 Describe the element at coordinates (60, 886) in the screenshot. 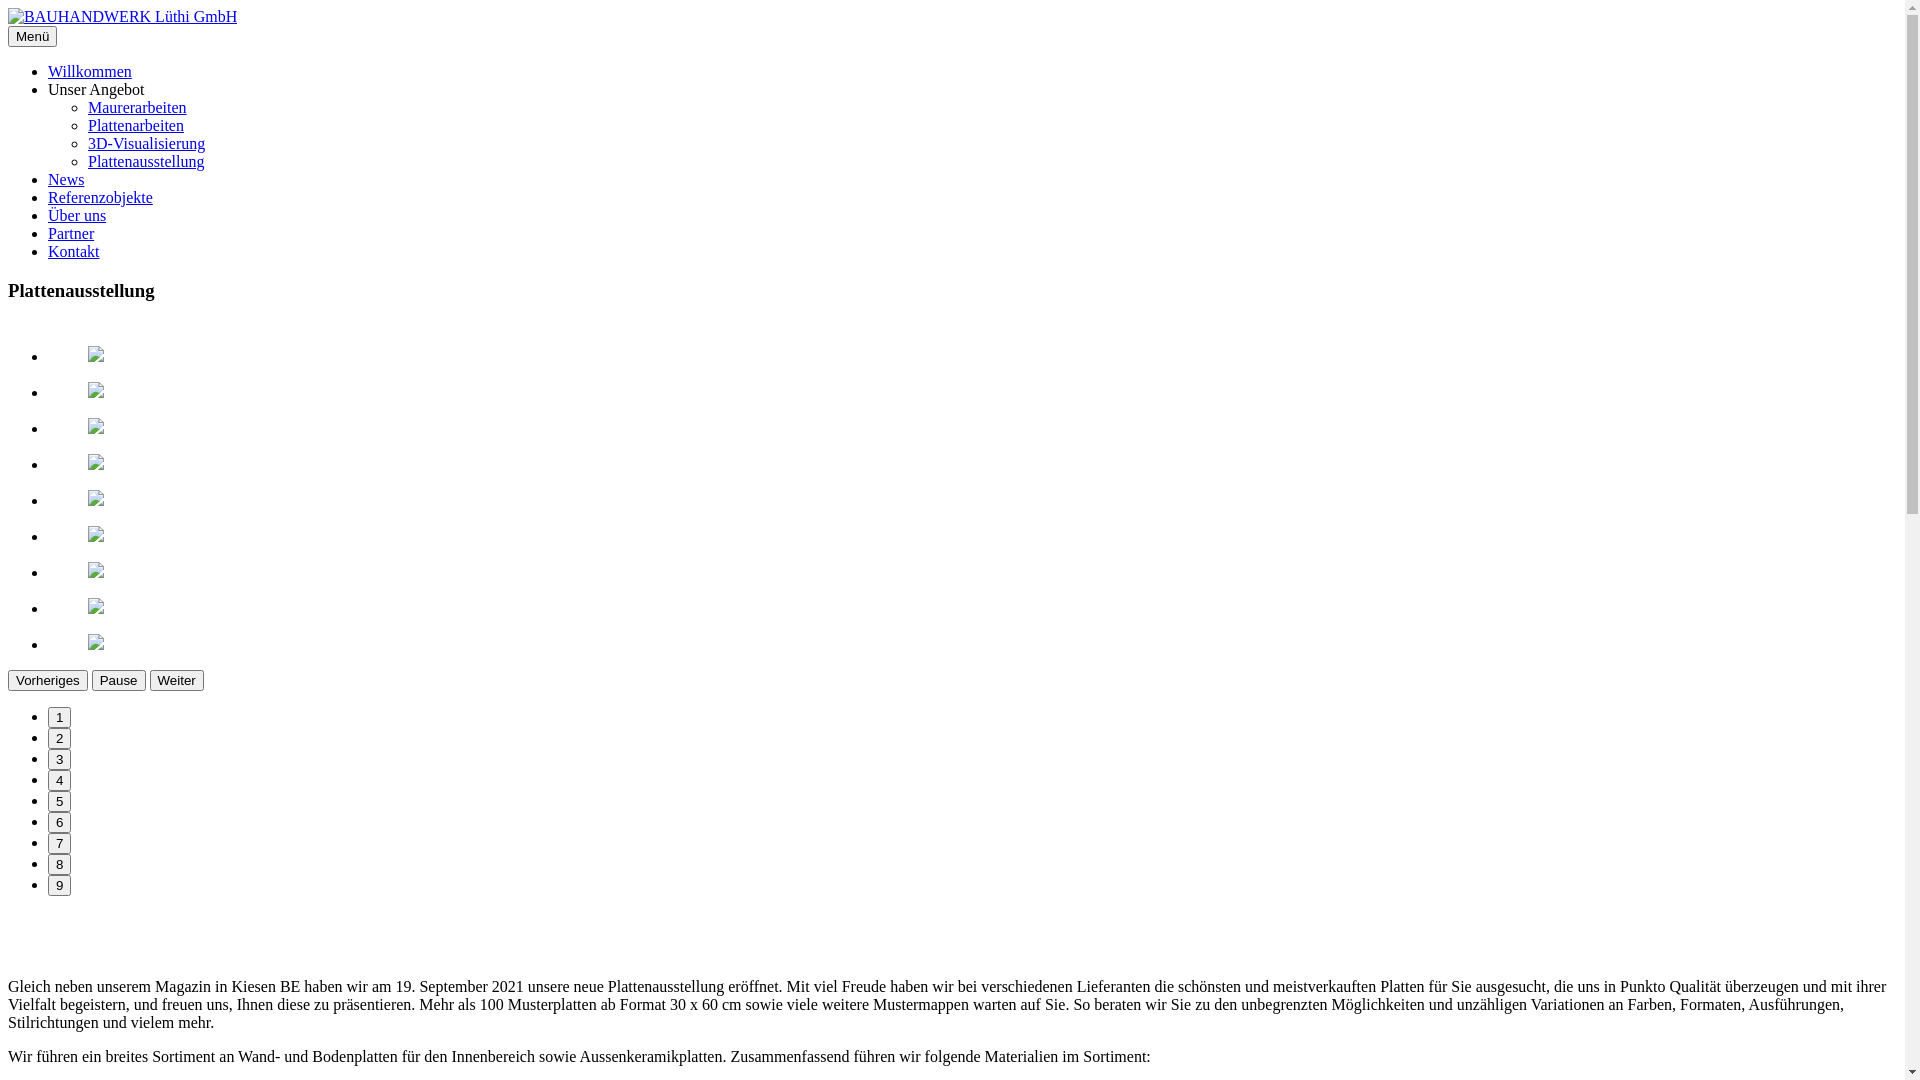

I see `9` at that location.